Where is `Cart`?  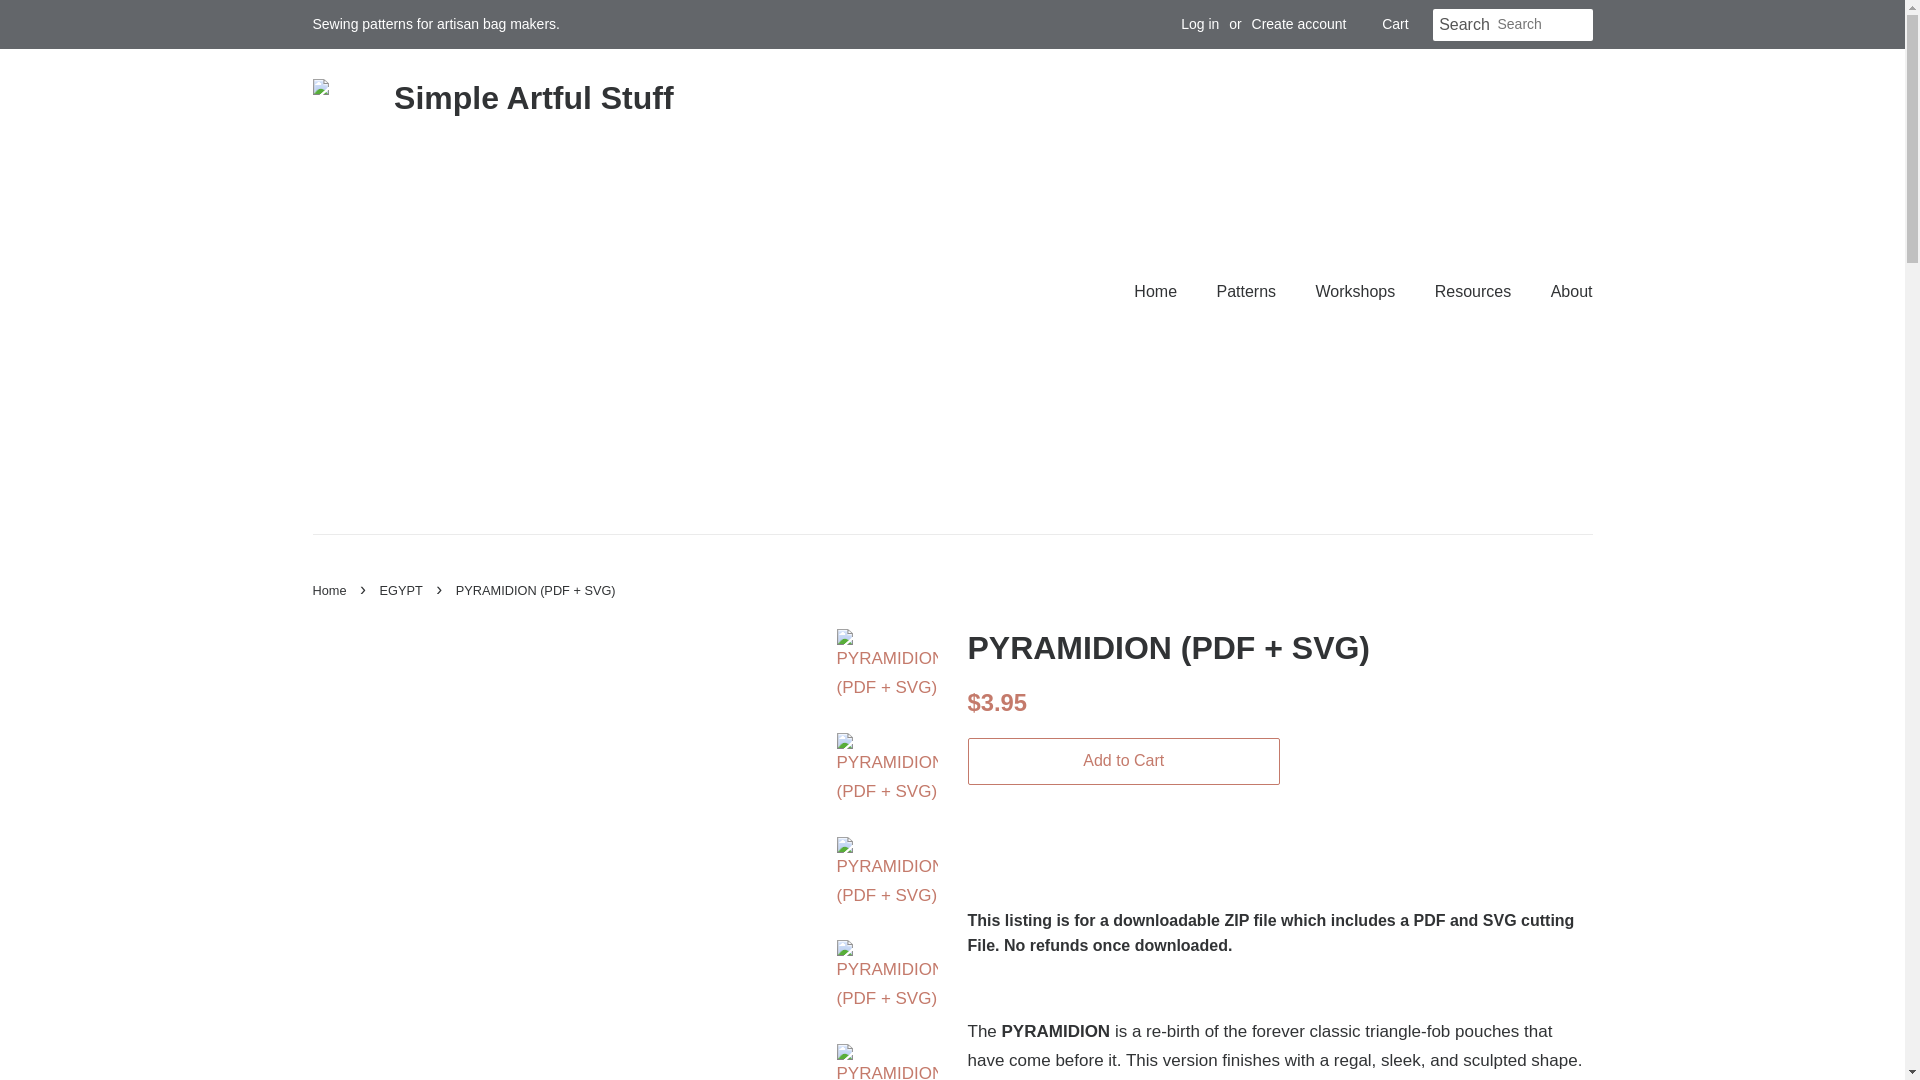 Cart is located at coordinates (1394, 24).